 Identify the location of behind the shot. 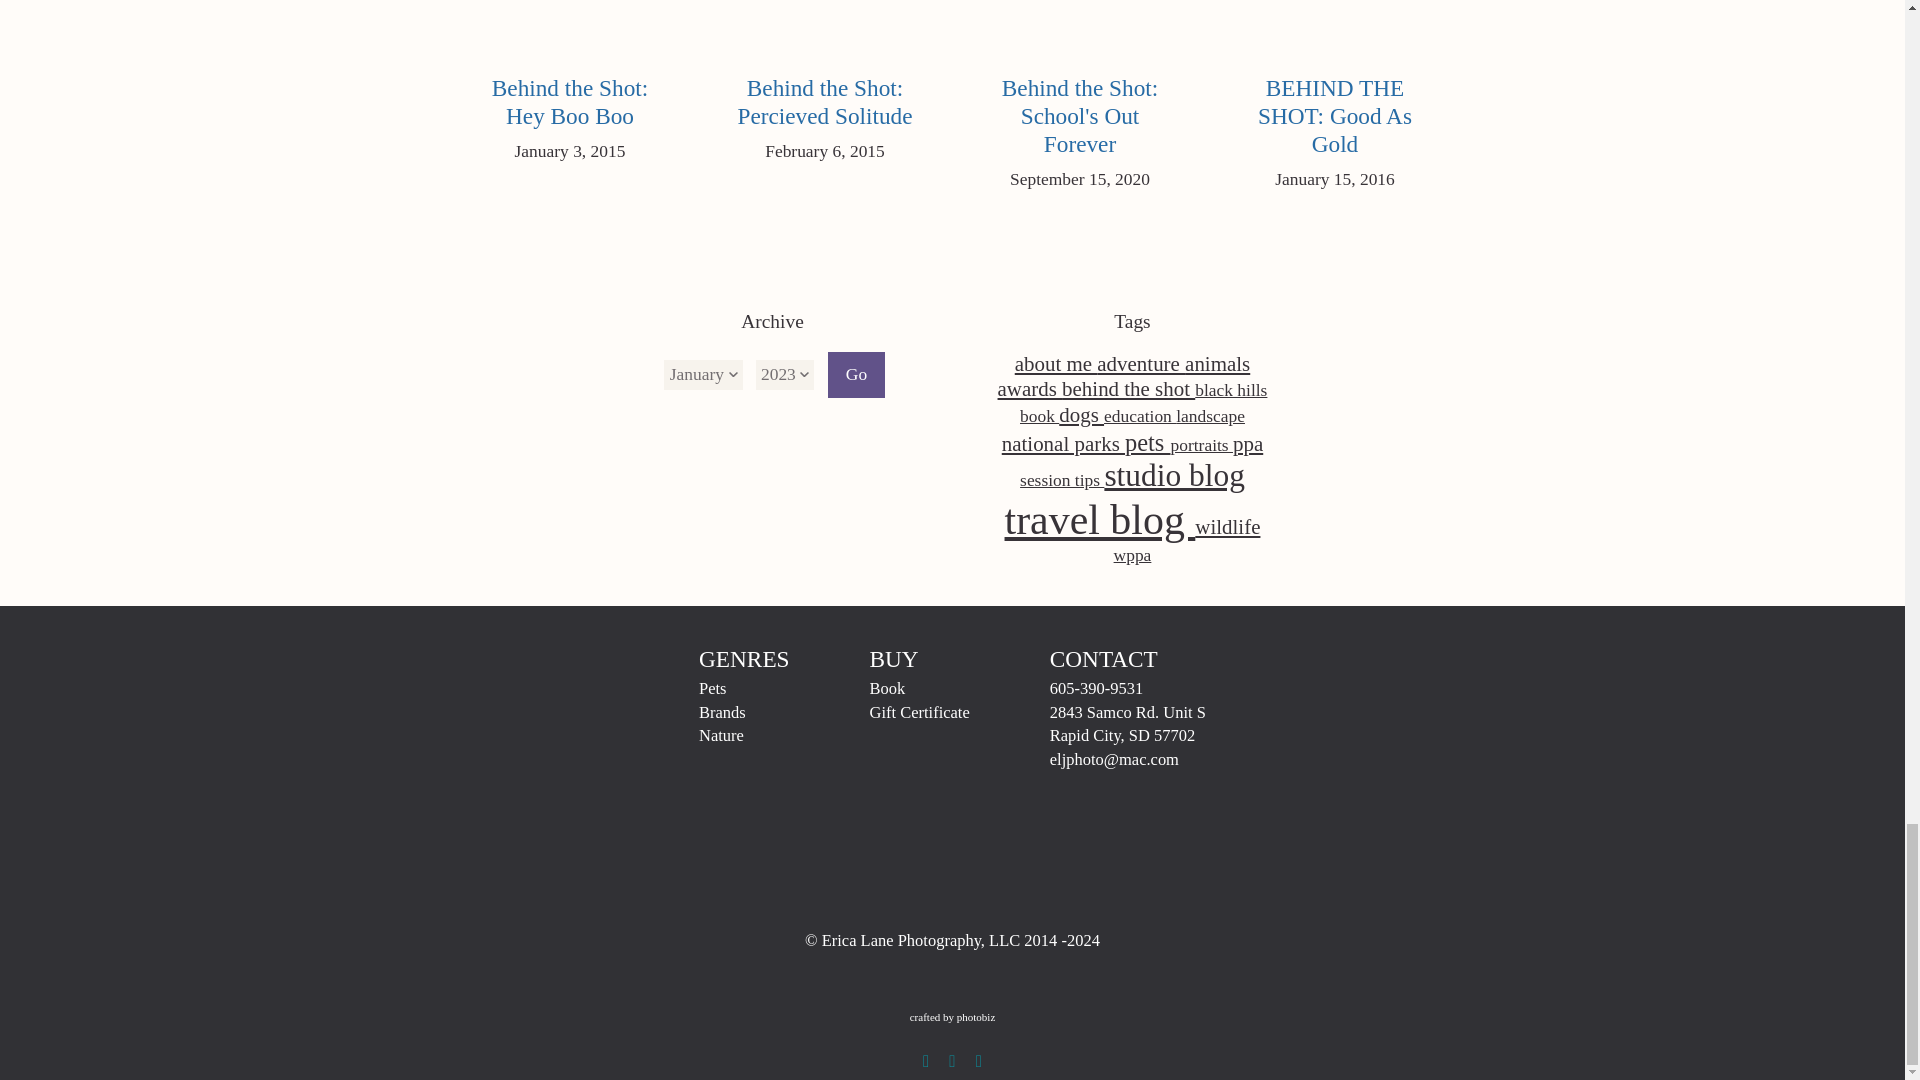
(1335, 95).